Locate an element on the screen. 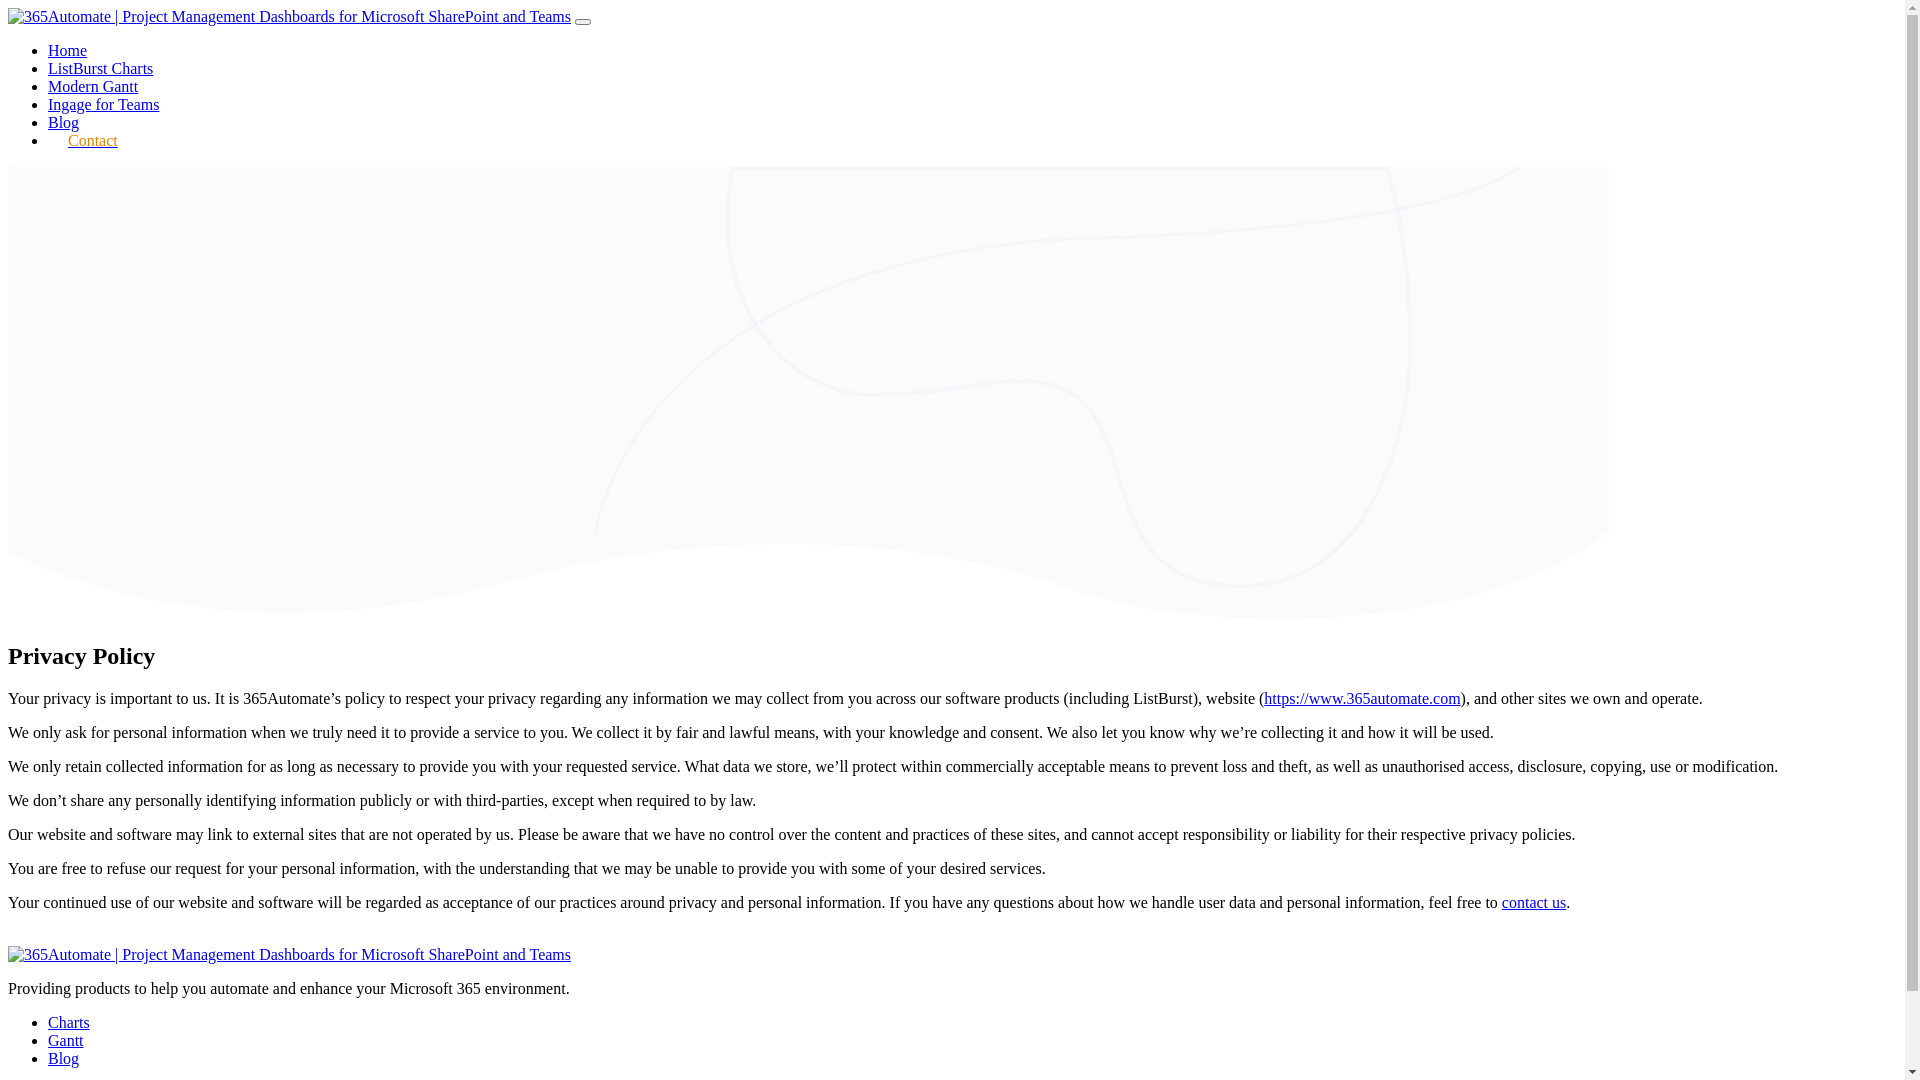 Image resolution: width=1920 pixels, height=1080 pixels. Contact is located at coordinates (93, 132).